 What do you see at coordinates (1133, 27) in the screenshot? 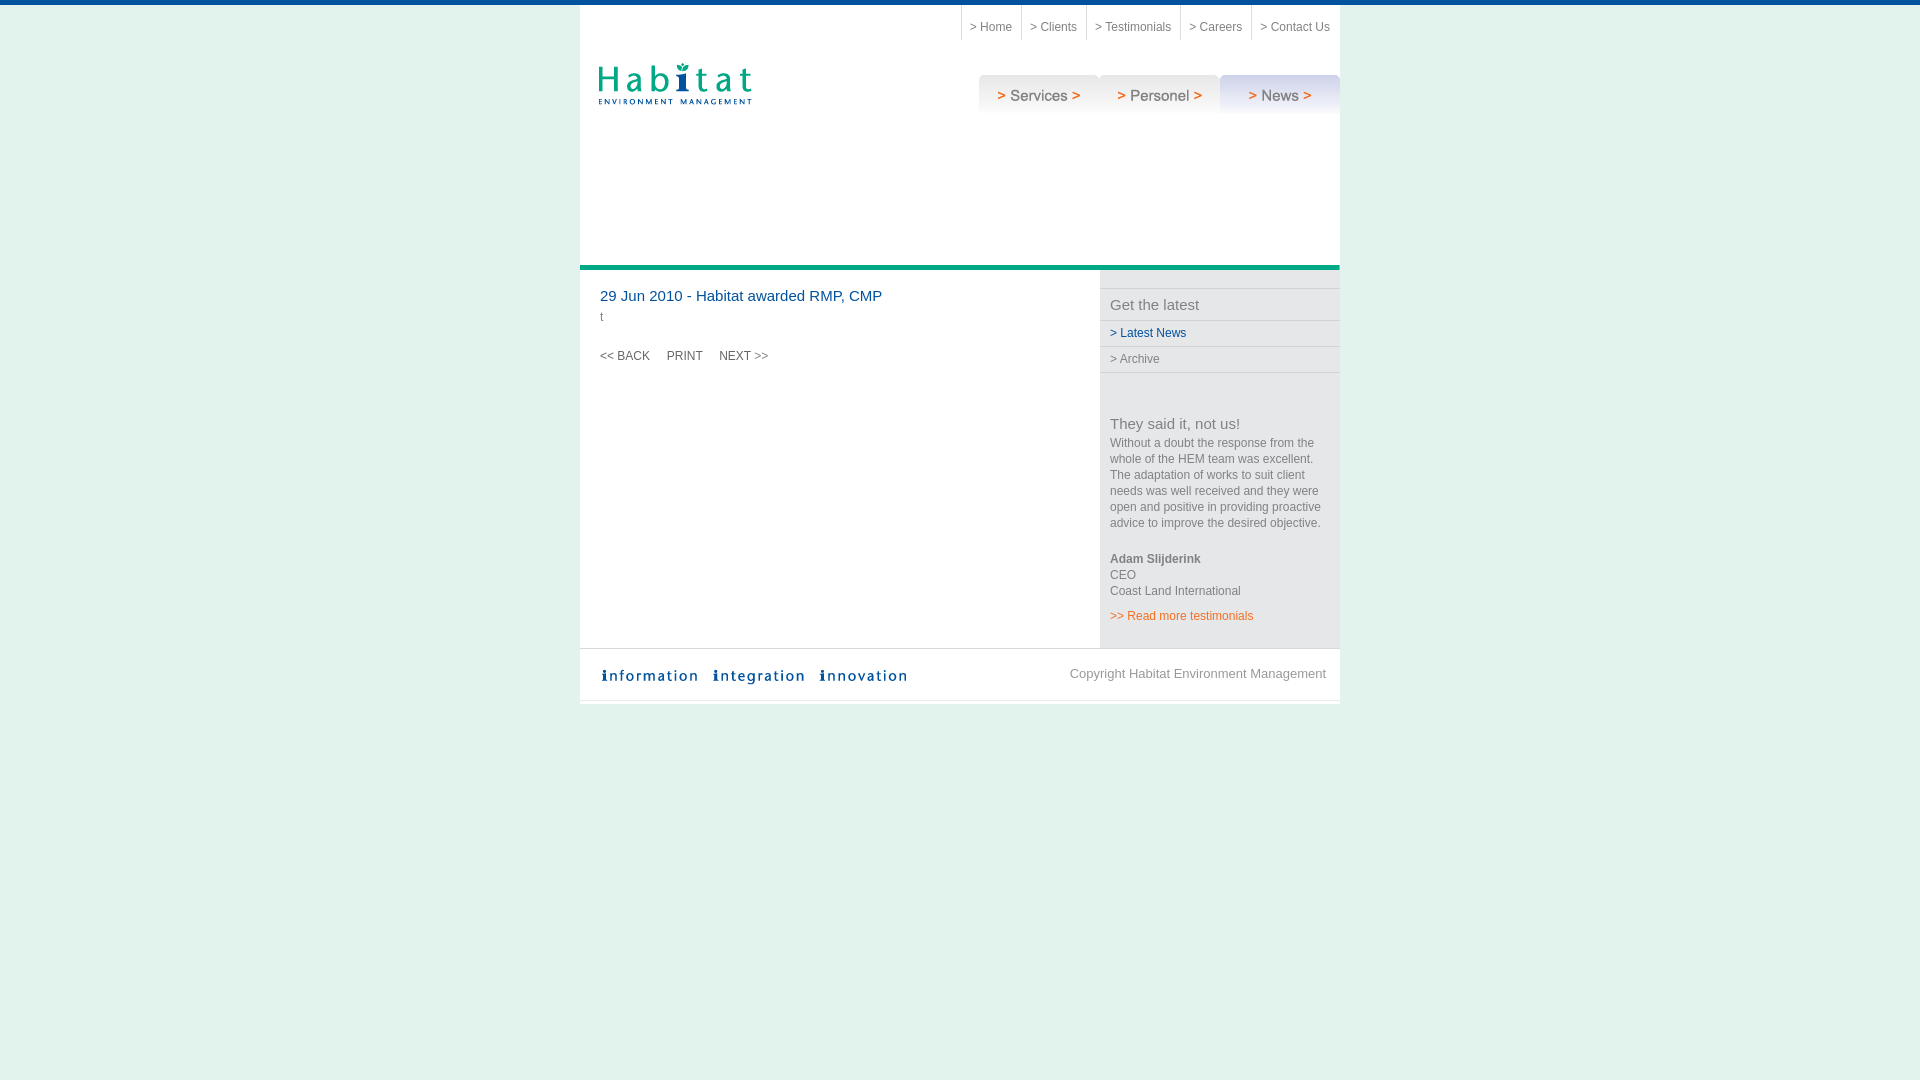
I see `> Testimonials` at bounding box center [1133, 27].